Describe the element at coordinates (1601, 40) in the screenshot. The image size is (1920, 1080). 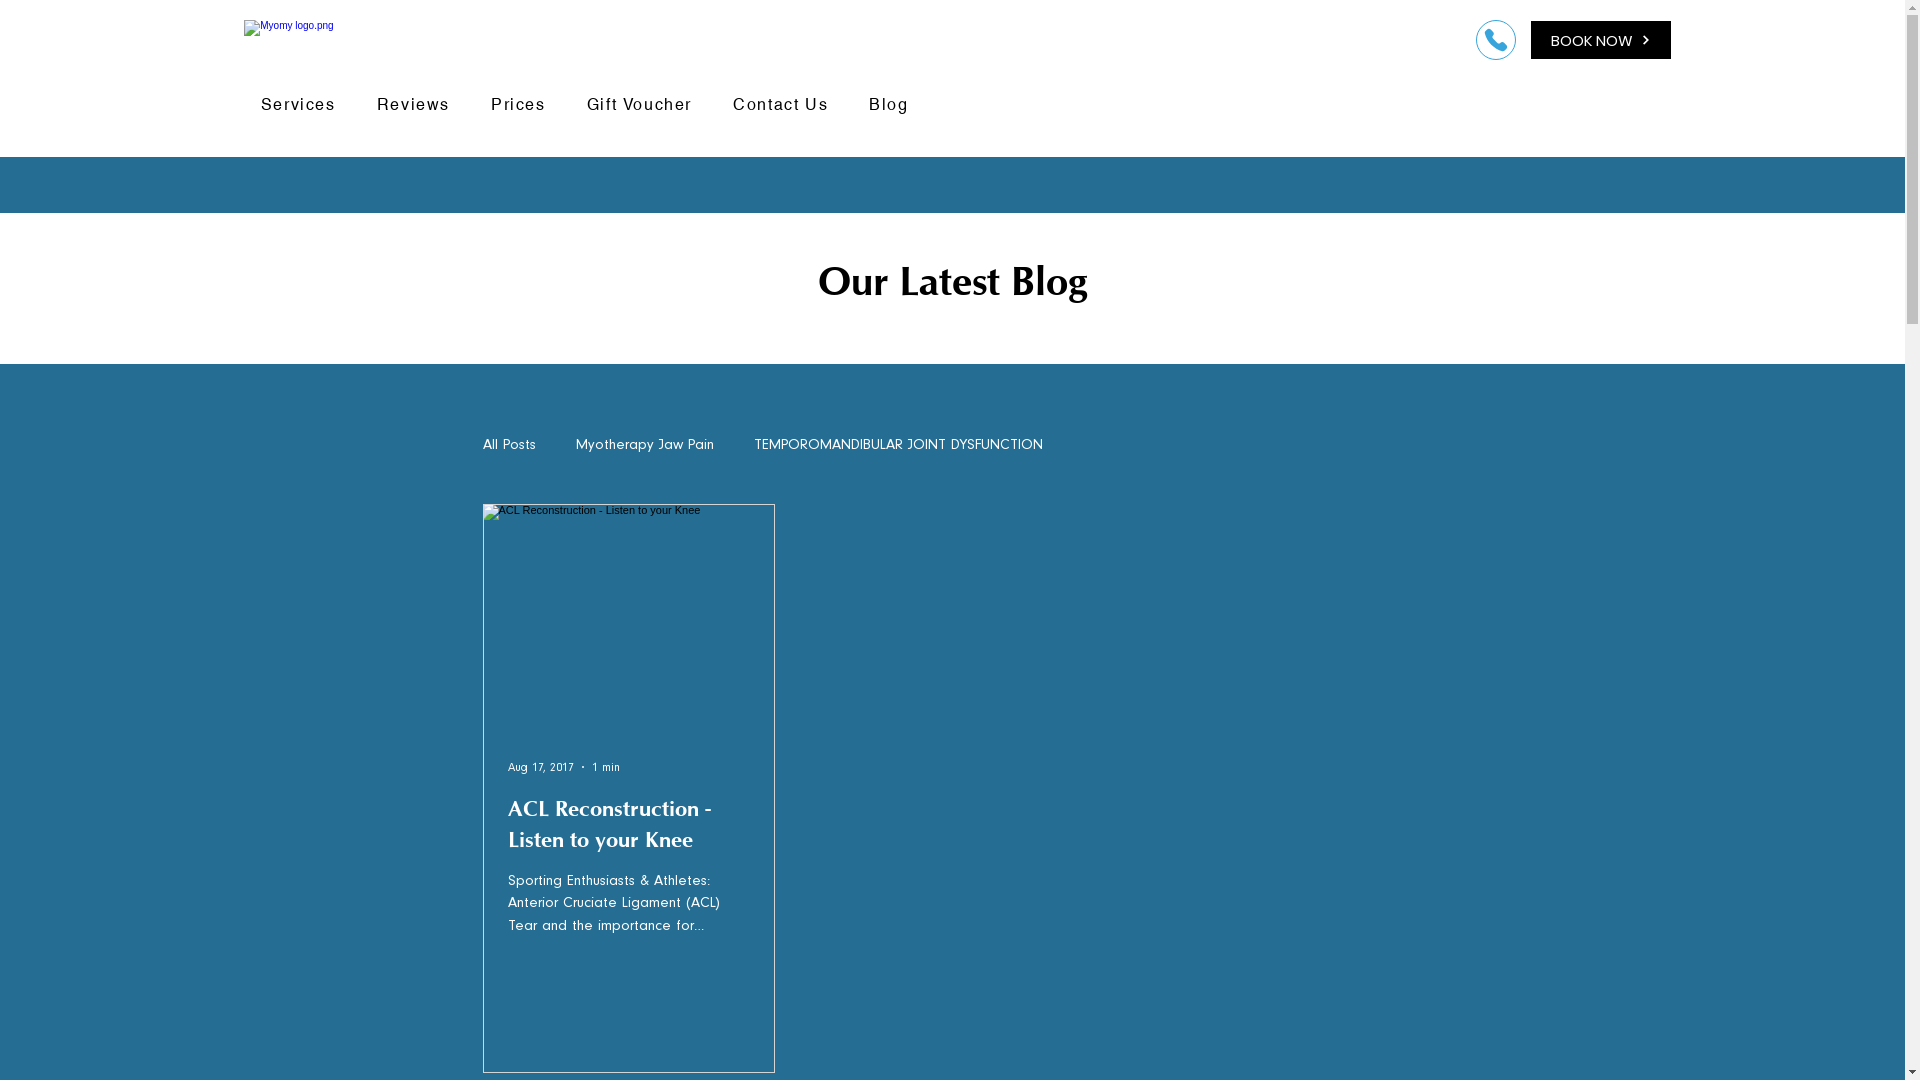
I see `BOOK NOW` at that location.